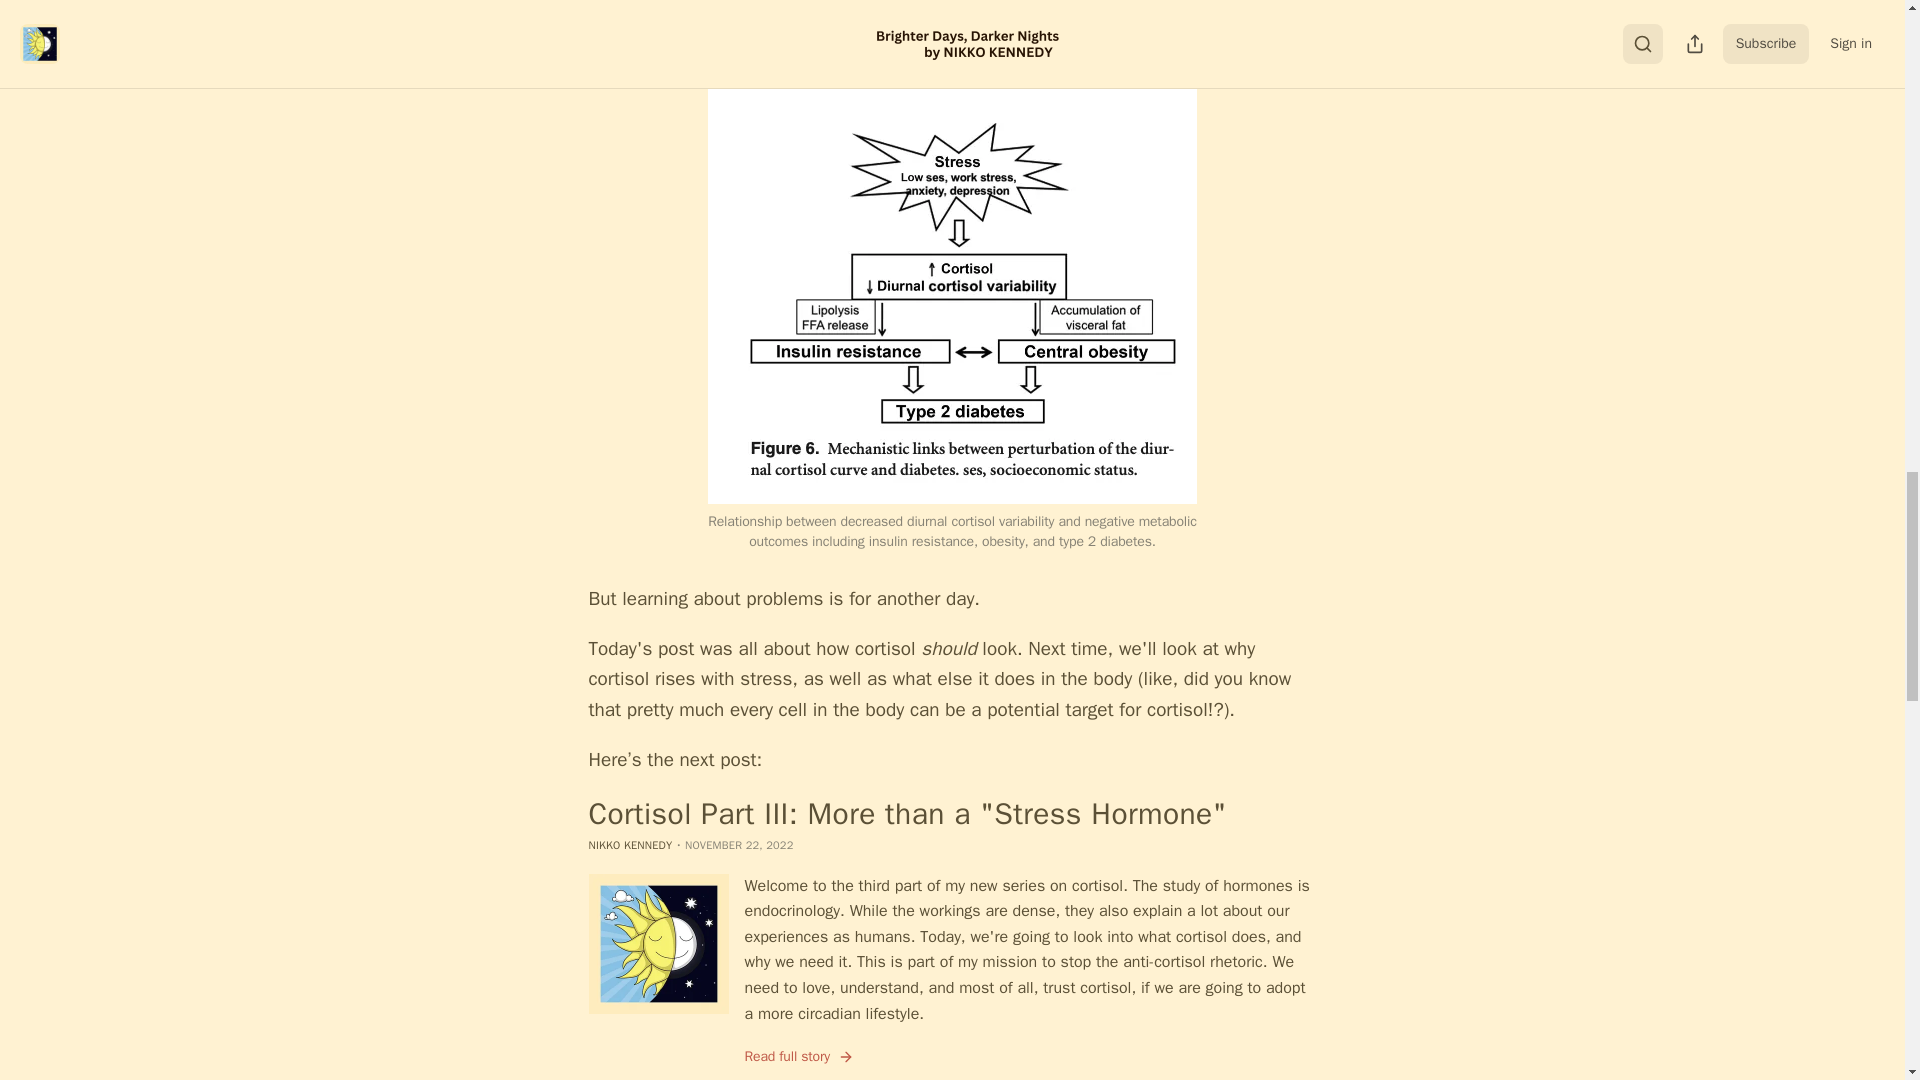  I want to click on Read full story, so click(799, 1056).